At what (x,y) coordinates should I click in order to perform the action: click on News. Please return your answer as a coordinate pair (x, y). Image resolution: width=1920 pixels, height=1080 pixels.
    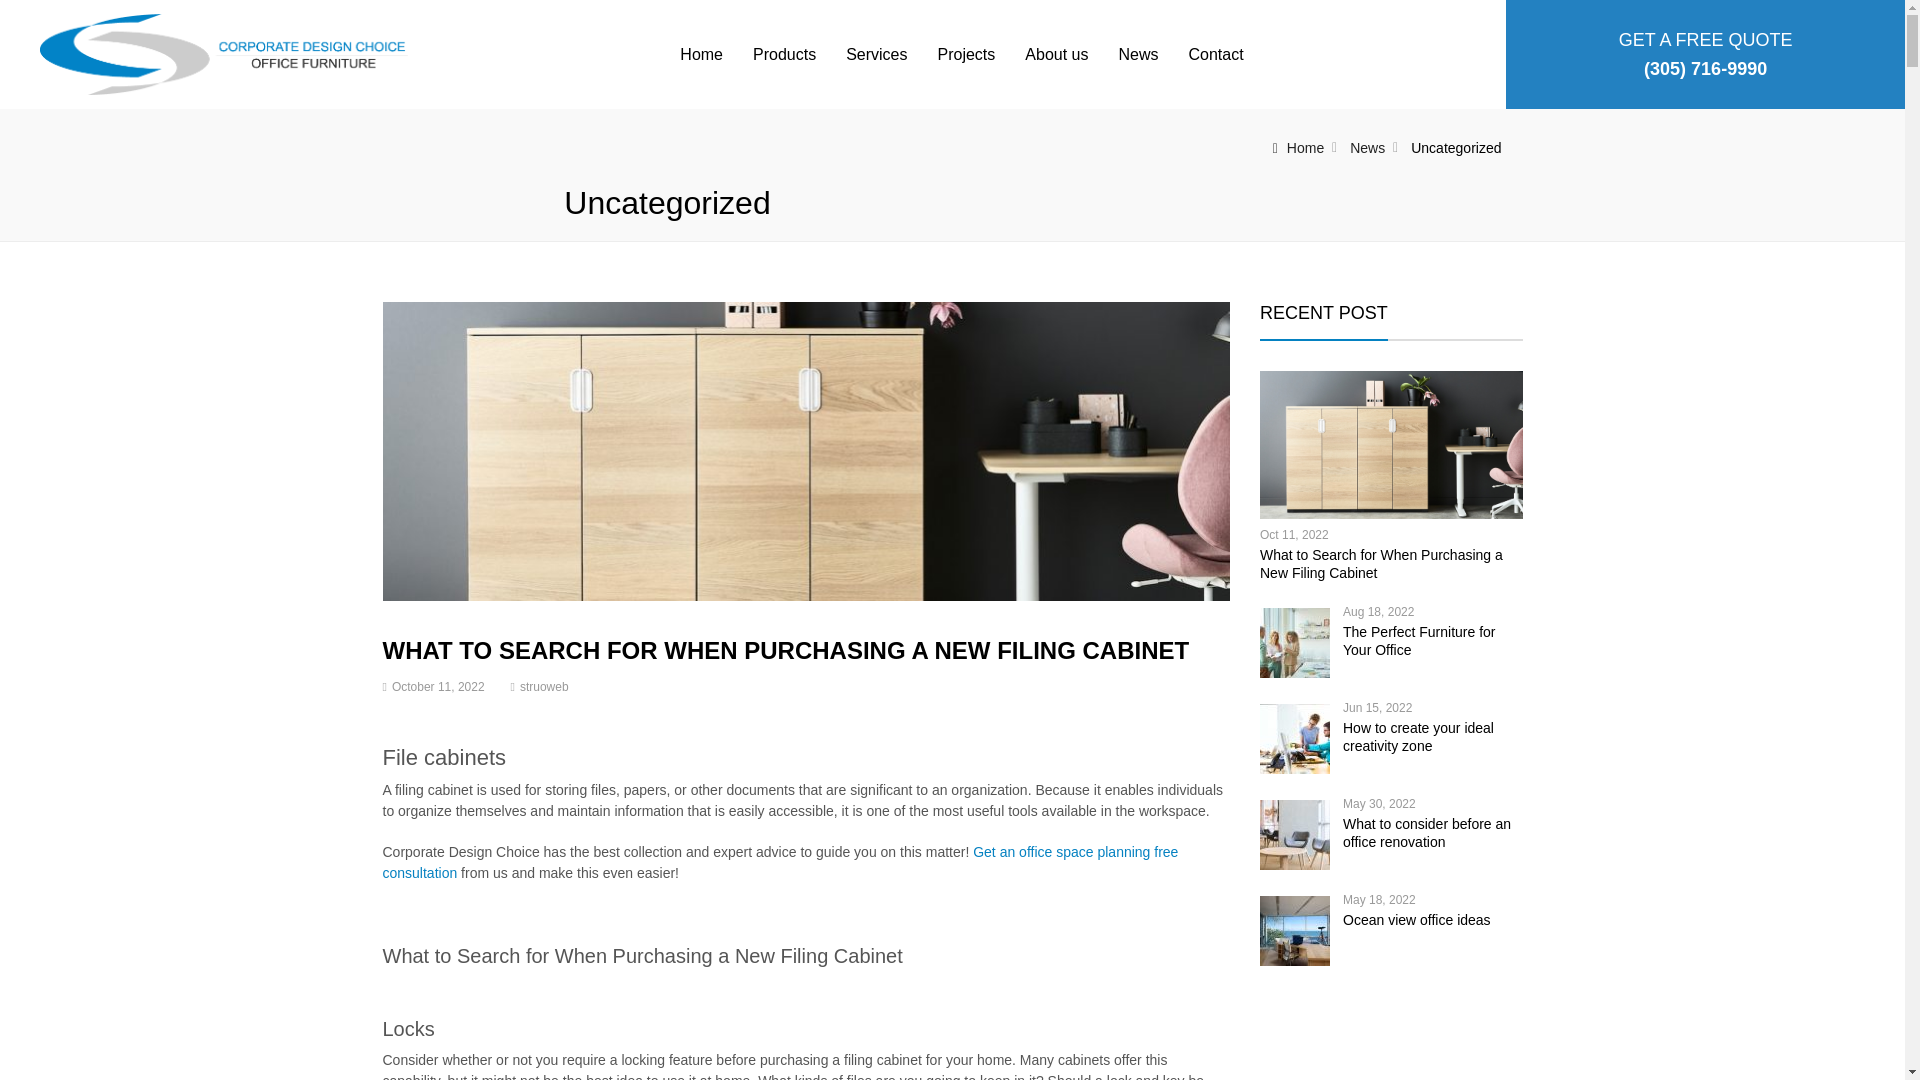
    Looking at the image, I should click on (1138, 54).